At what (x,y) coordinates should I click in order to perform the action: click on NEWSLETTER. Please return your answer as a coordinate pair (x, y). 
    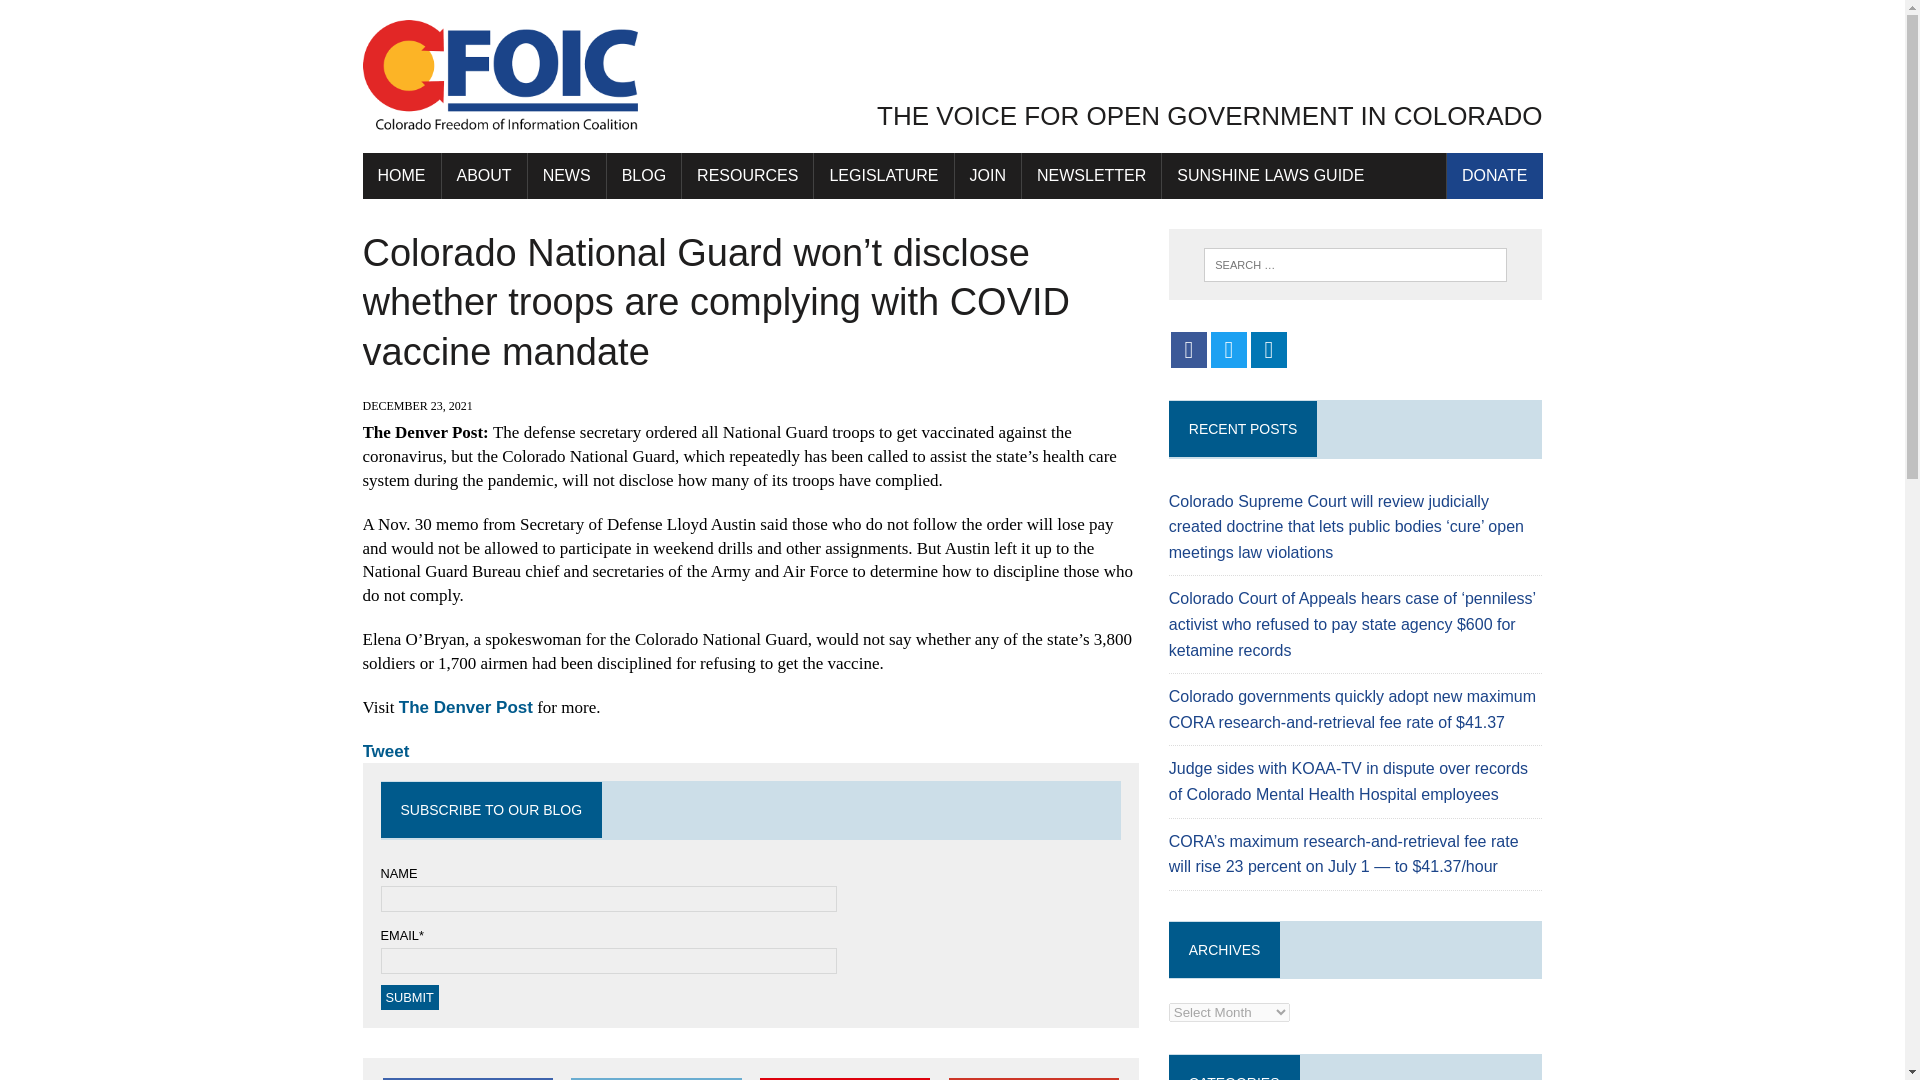
    Looking at the image, I should click on (1091, 176).